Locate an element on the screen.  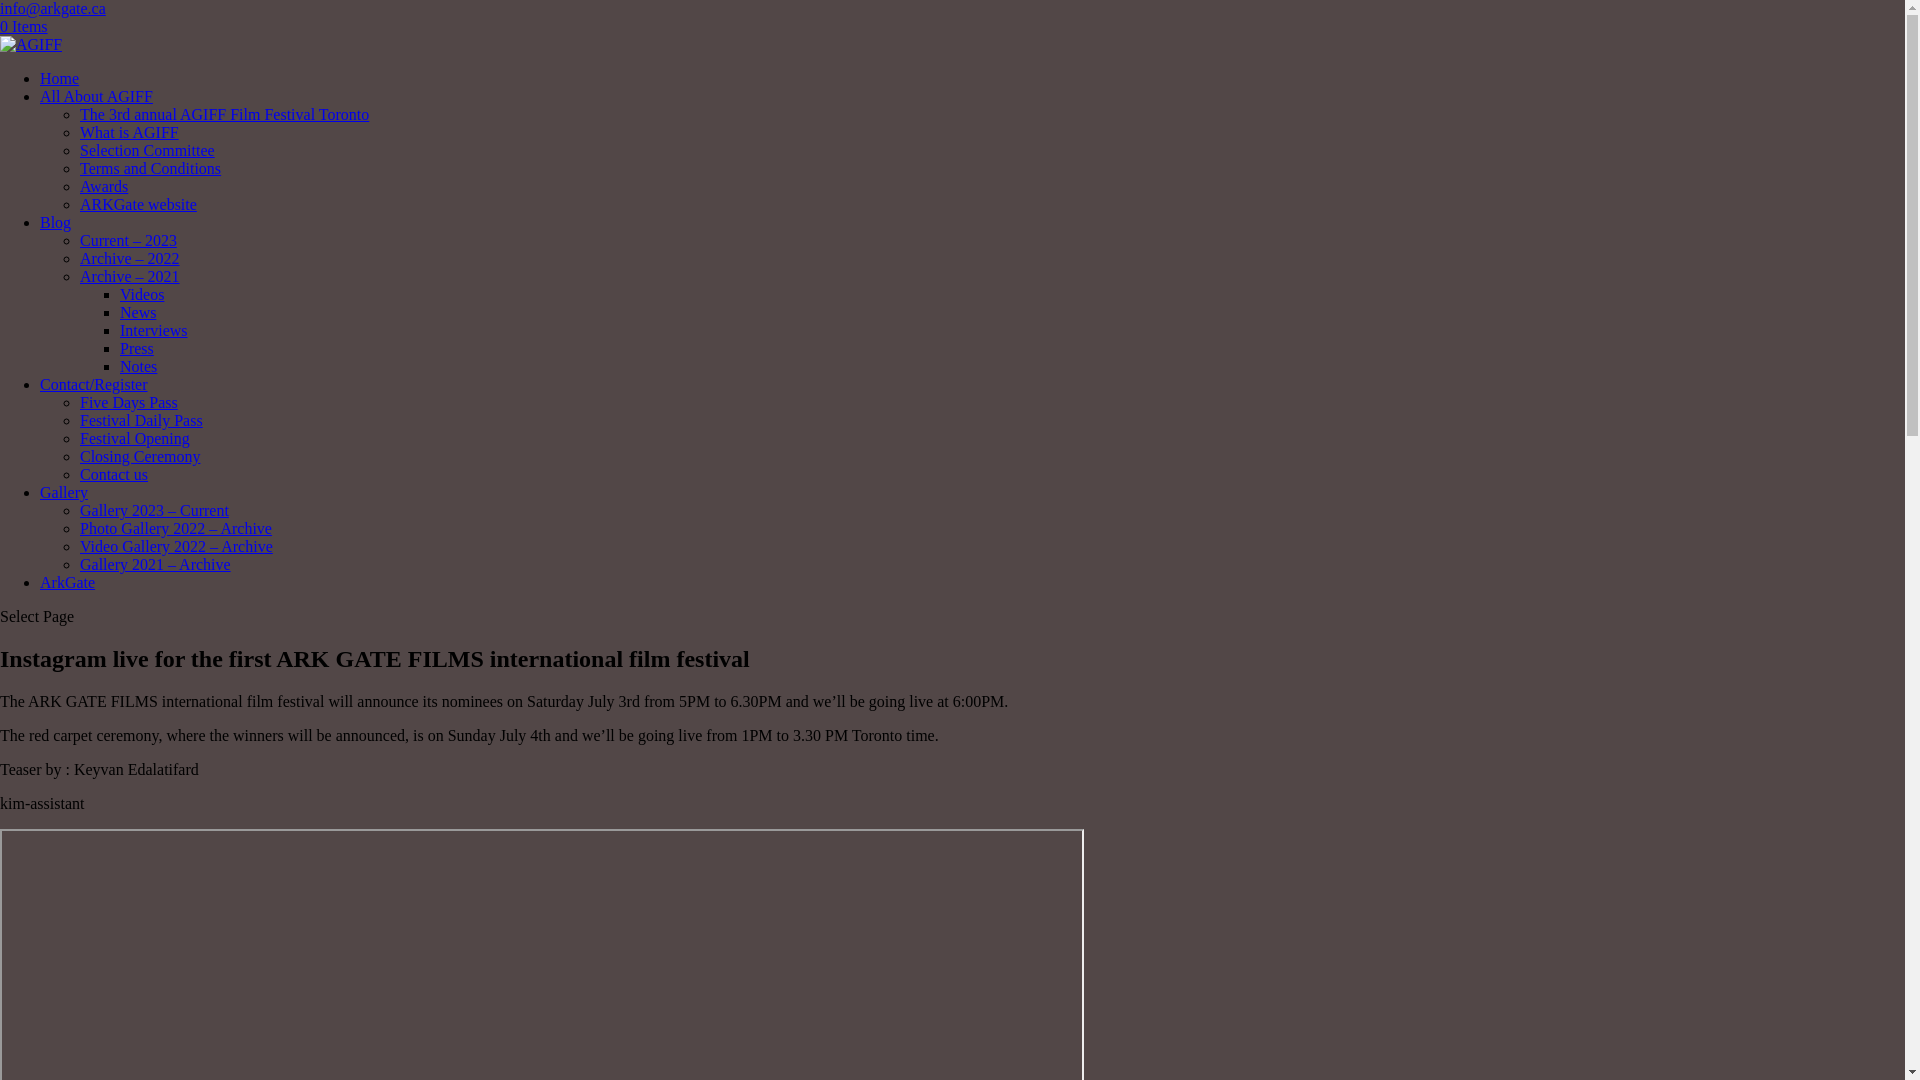
Festival Daily Pass is located at coordinates (142, 420).